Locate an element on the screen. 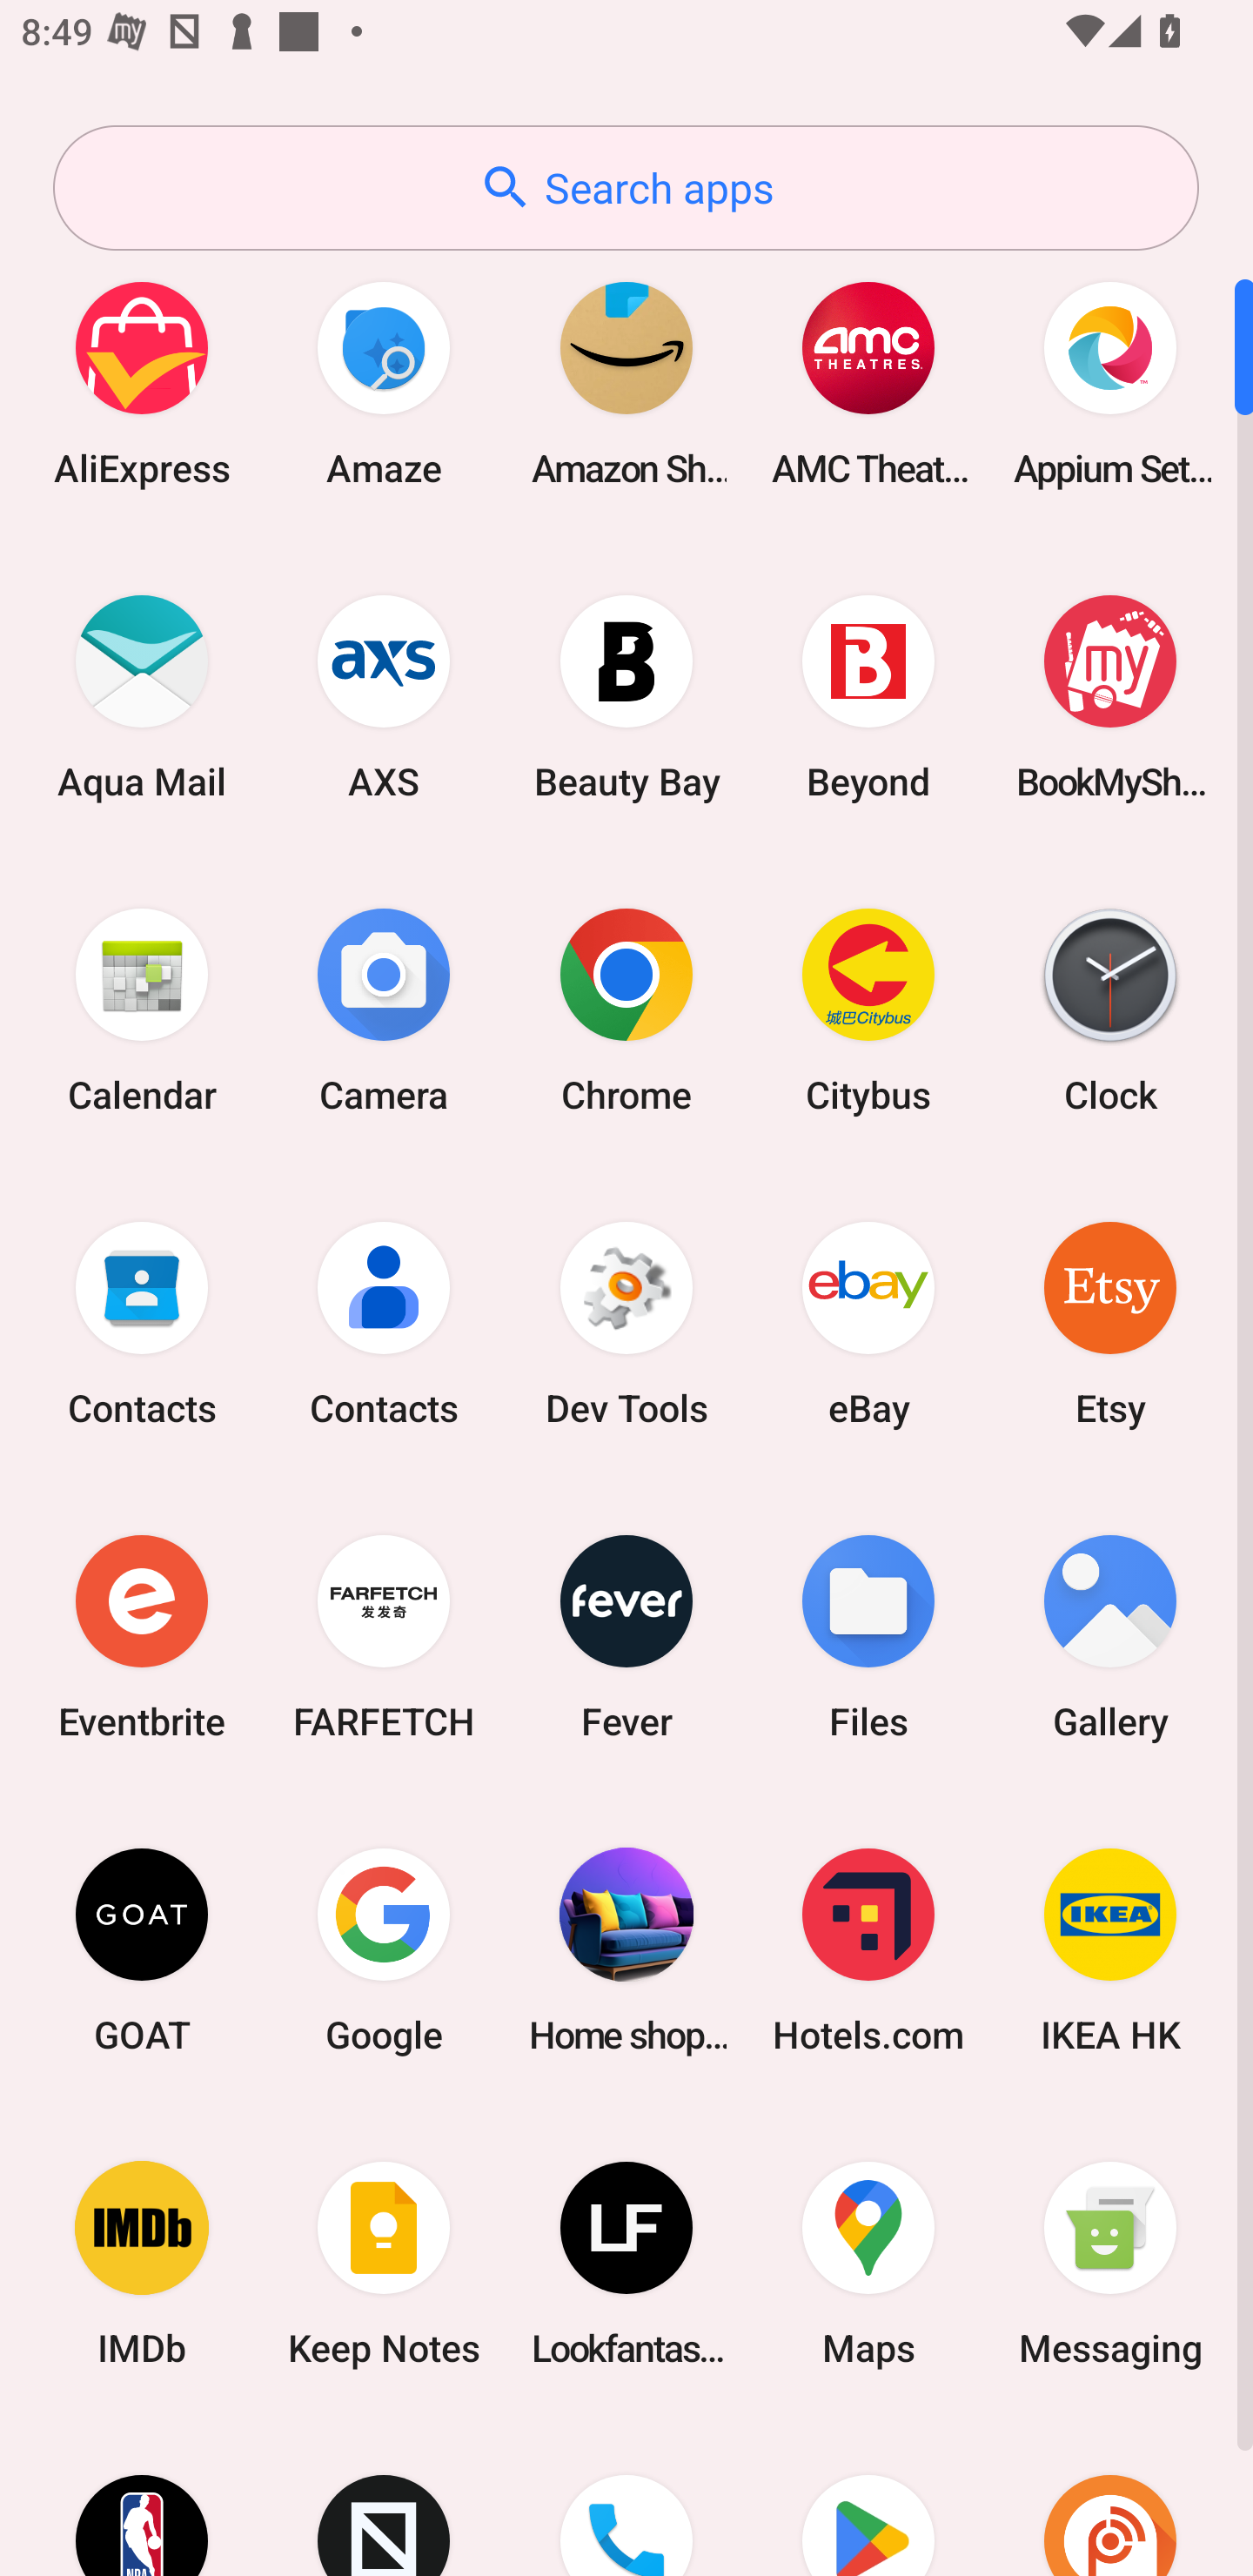 This screenshot has width=1253, height=2576. Phone is located at coordinates (626, 2499).